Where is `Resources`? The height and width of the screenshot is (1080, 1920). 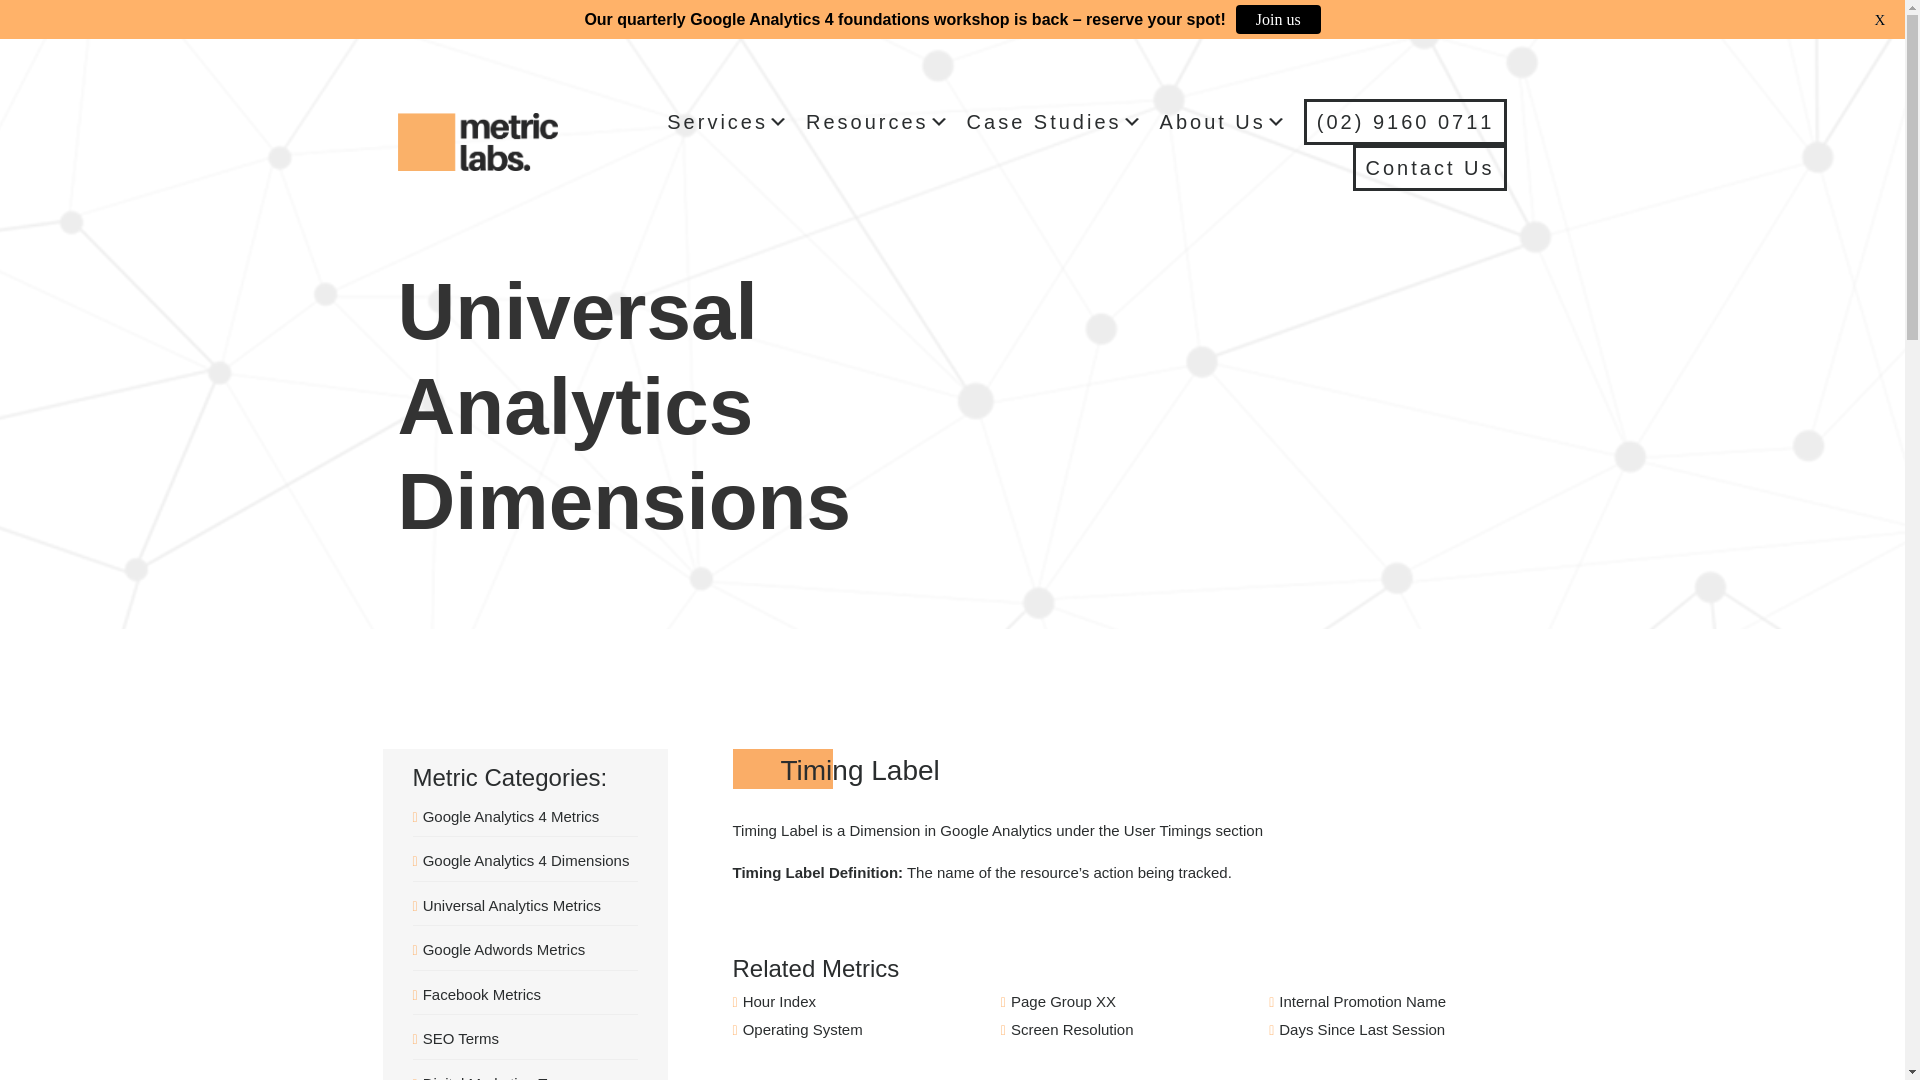 Resources is located at coordinates (879, 122).